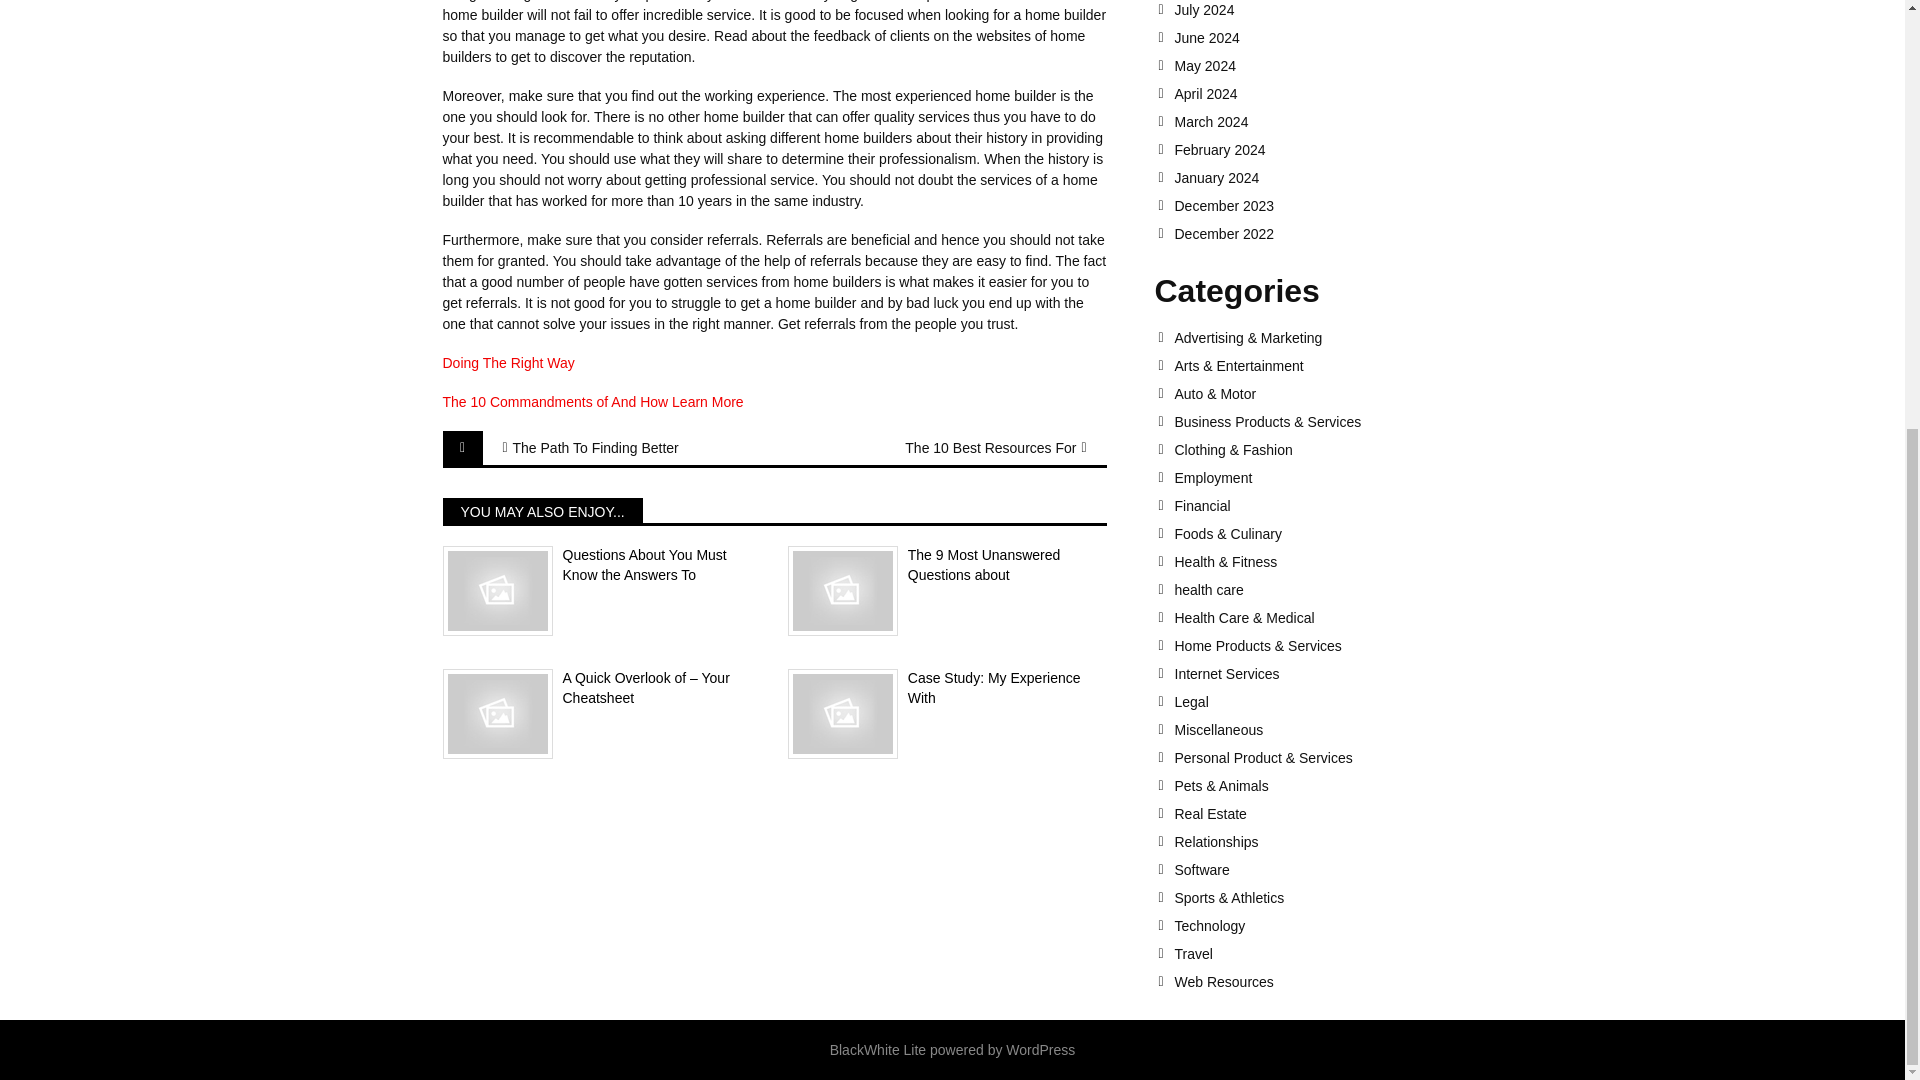 This screenshot has height=1080, width=1920. I want to click on May 2024, so click(1317, 66).